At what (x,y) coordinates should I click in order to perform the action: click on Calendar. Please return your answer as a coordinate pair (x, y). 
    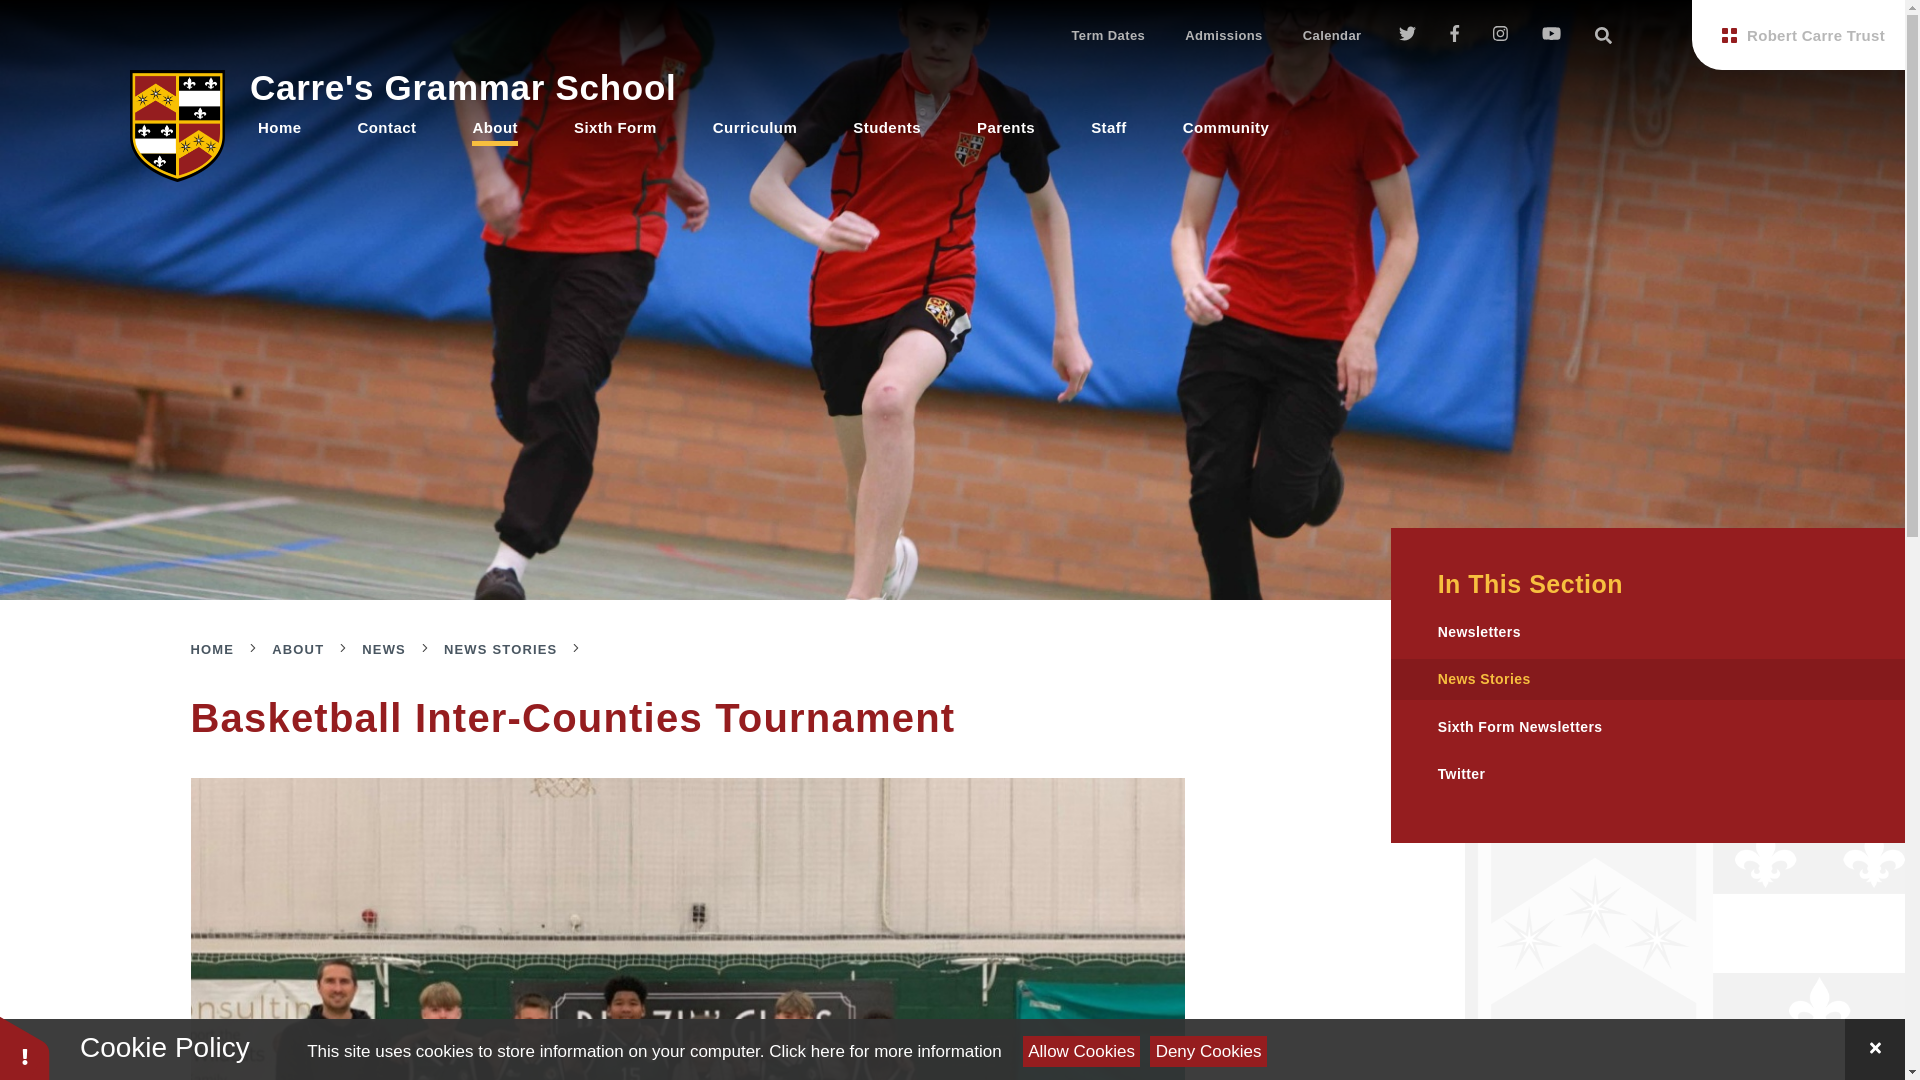
    Looking at the image, I should click on (1332, 34).